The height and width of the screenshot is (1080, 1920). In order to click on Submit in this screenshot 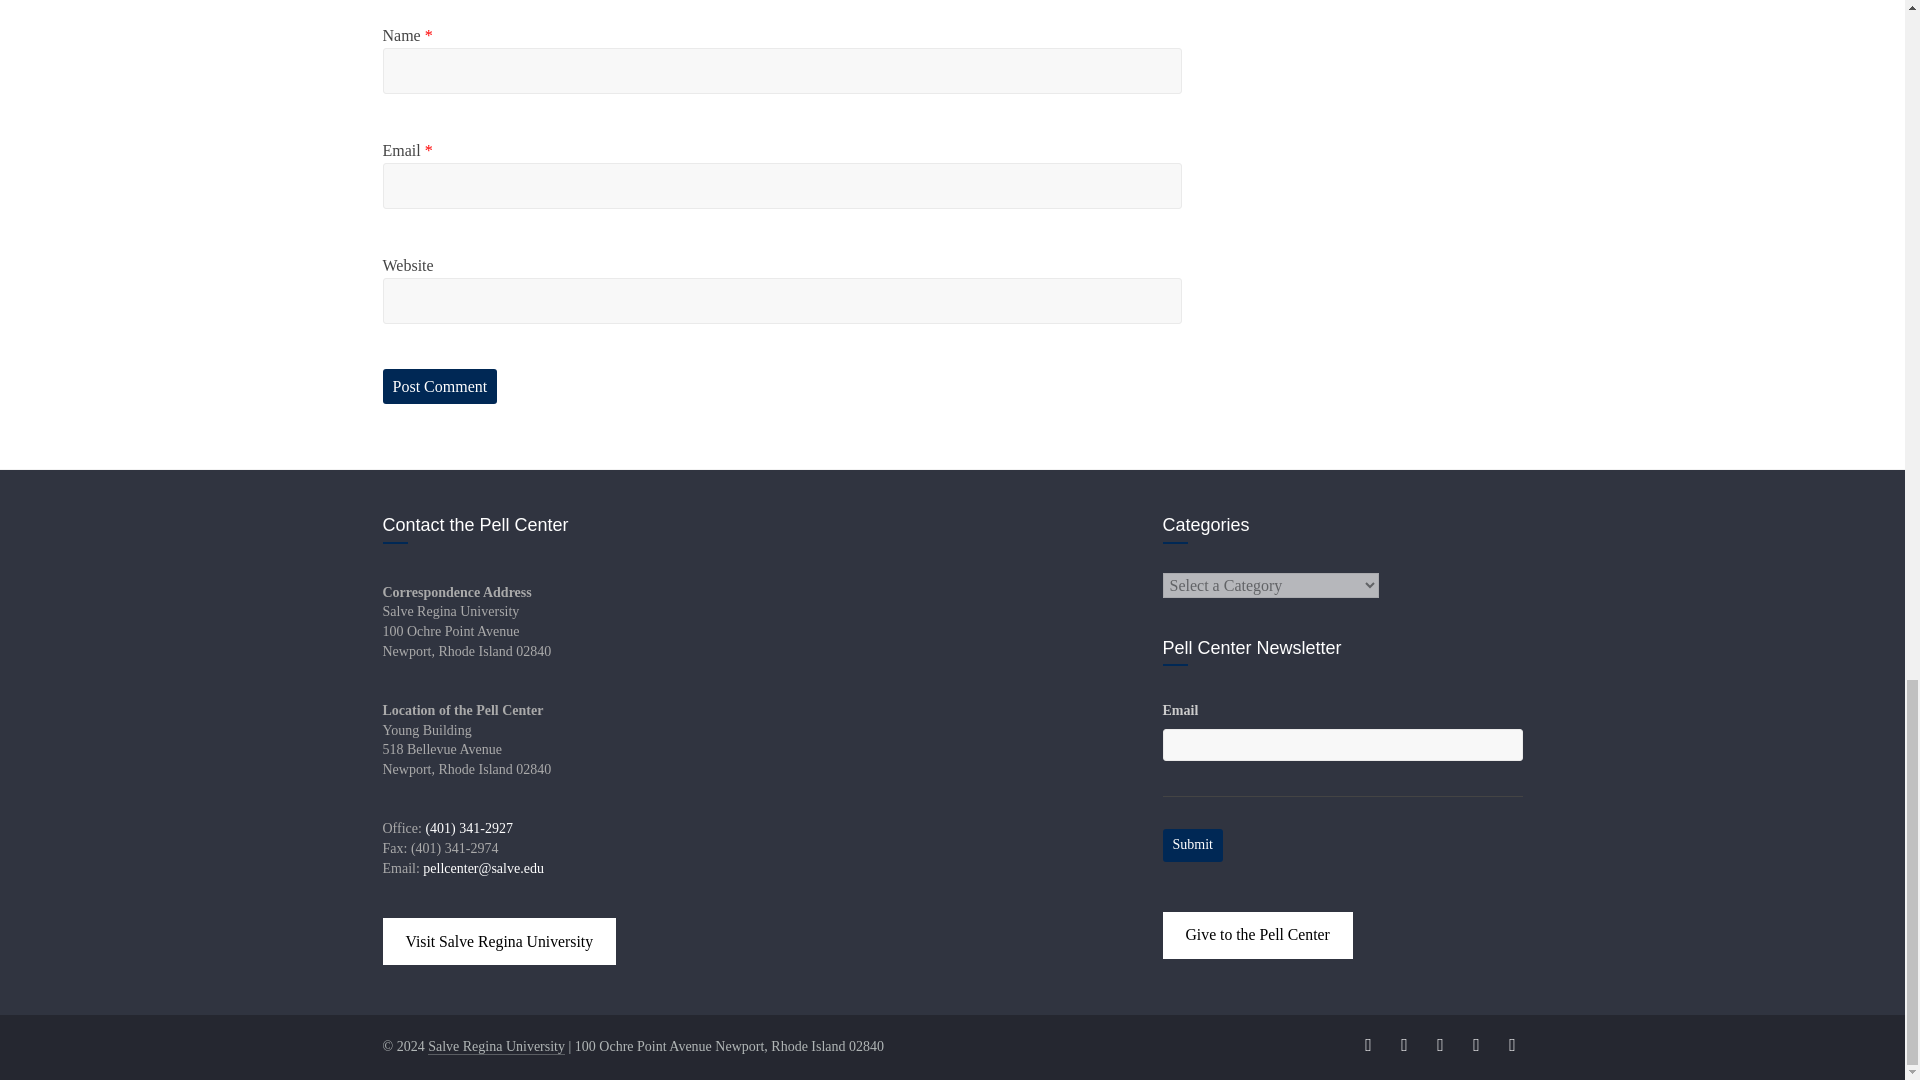, I will do `click(1193, 844)`.